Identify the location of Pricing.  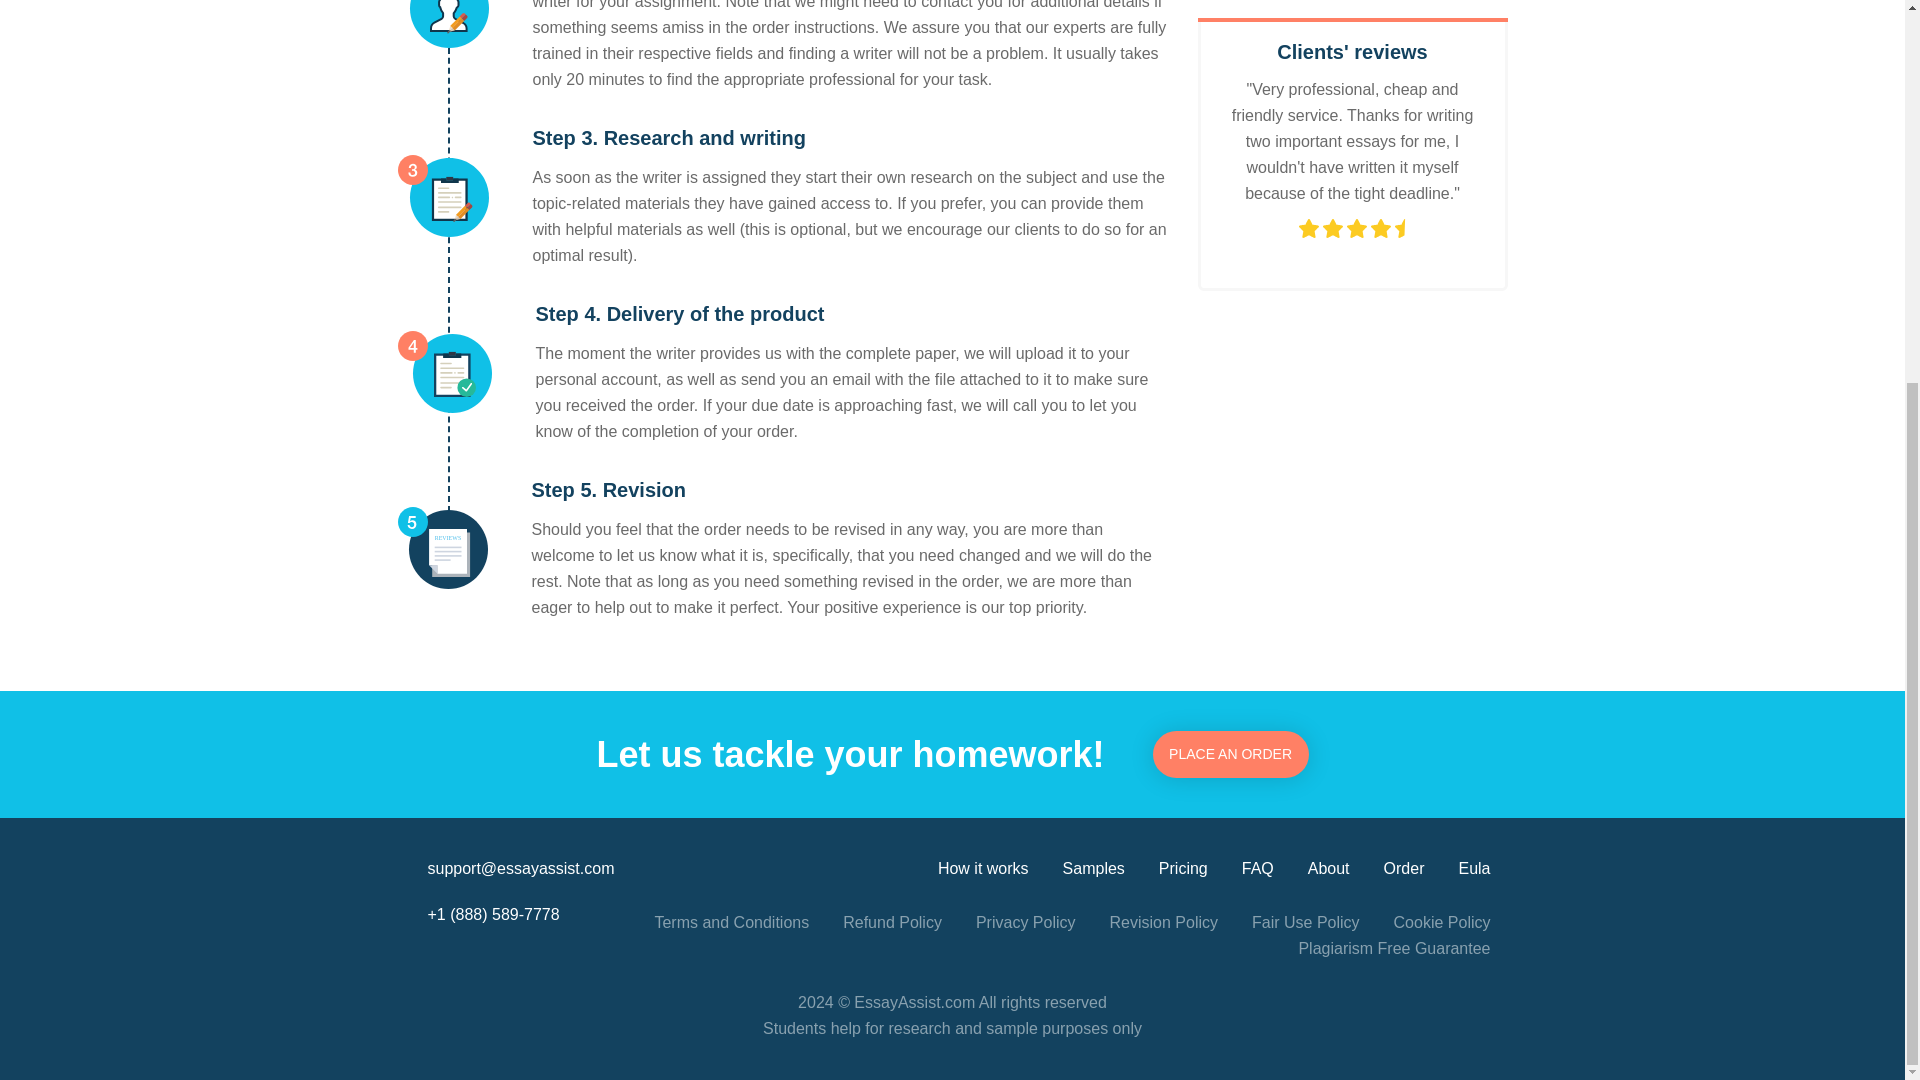
(1183, 869).